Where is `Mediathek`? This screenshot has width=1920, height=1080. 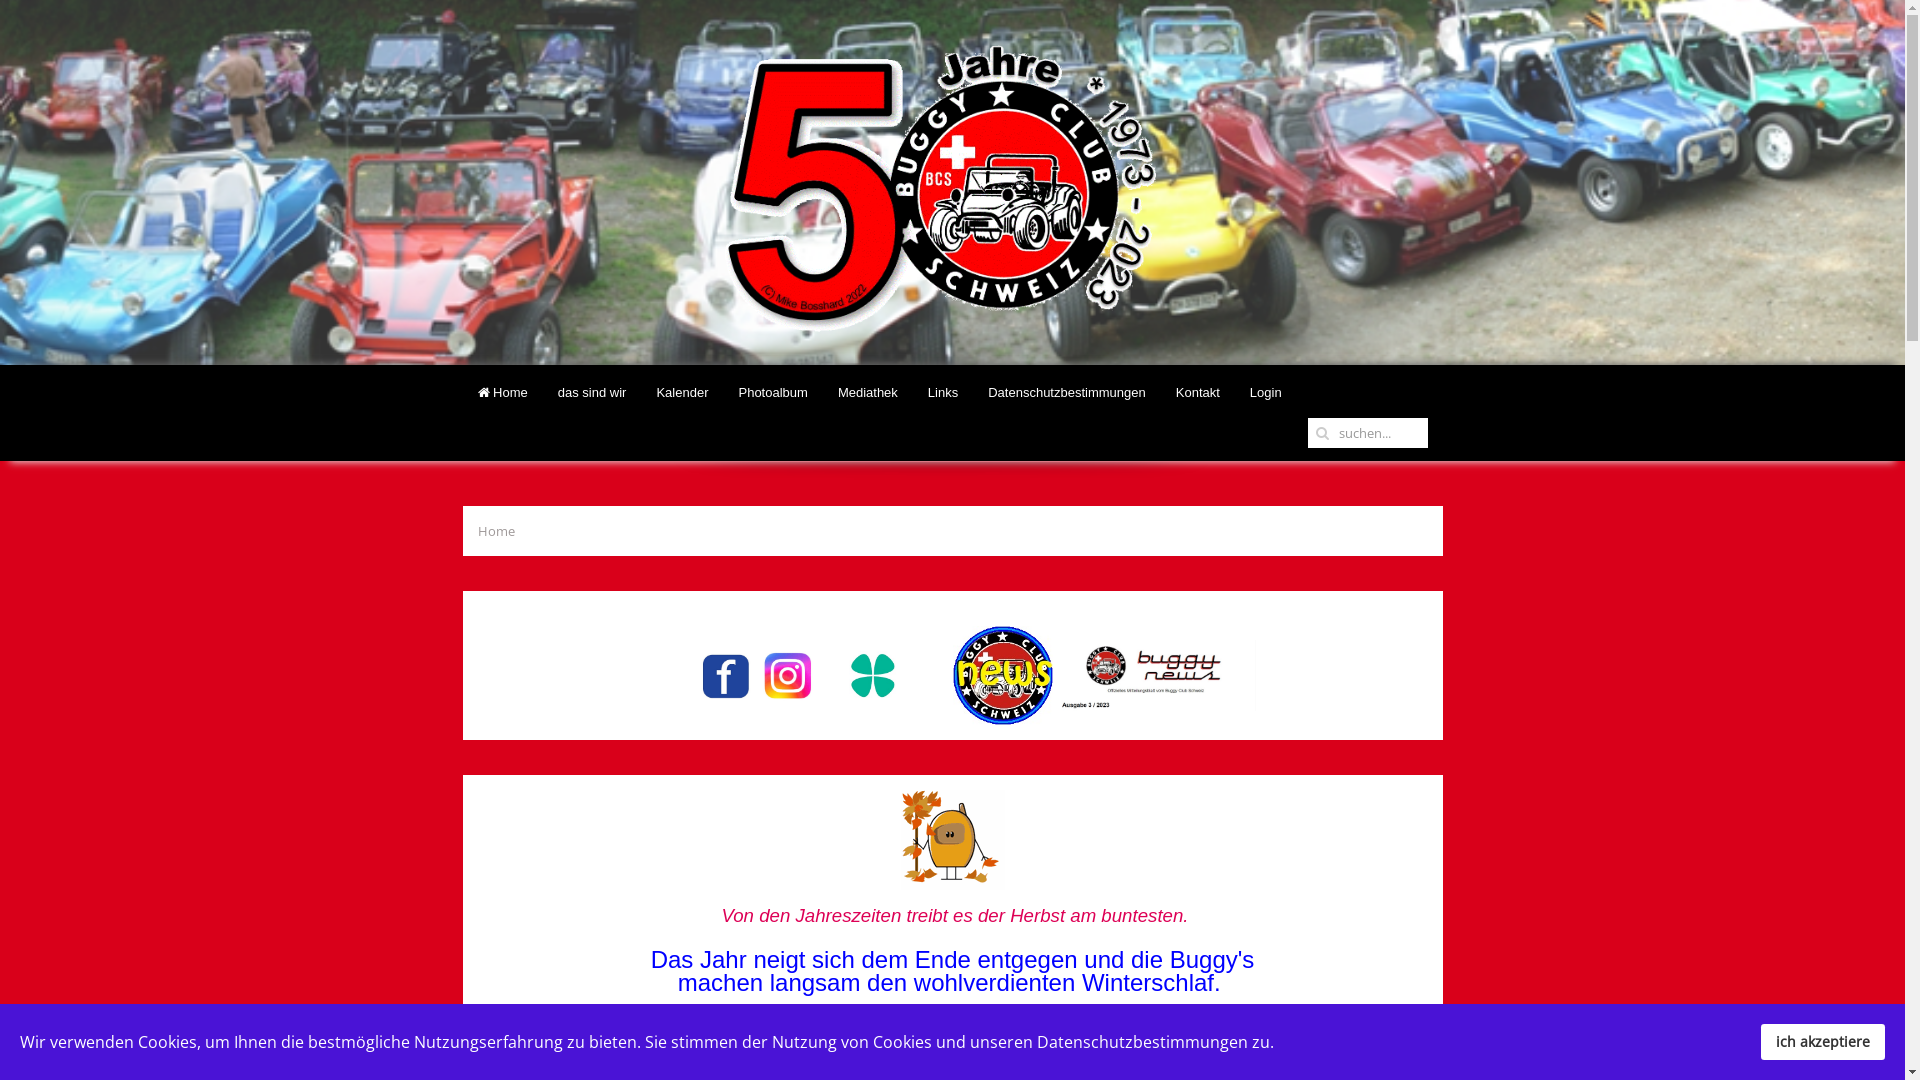 Mediathek is located at coordinates (868, 393).